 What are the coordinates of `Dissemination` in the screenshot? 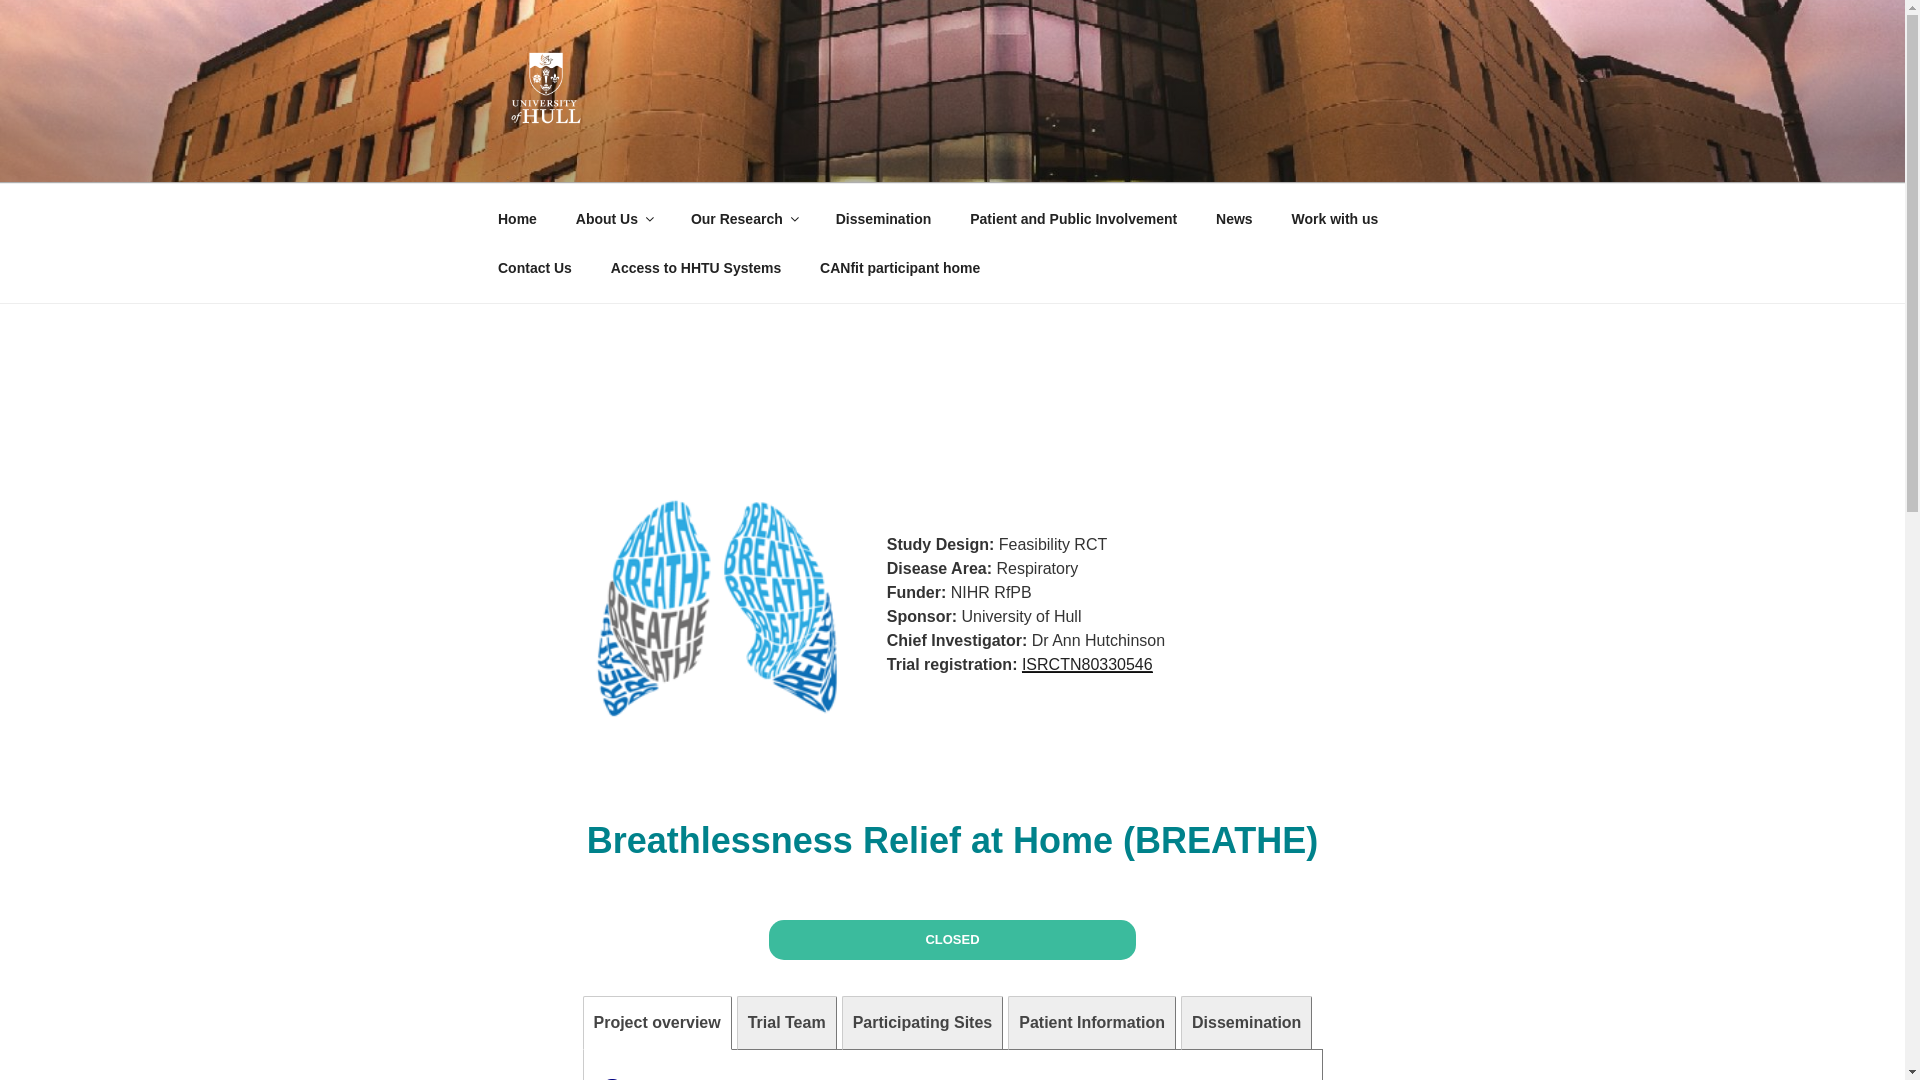 It's located at (882, 218).